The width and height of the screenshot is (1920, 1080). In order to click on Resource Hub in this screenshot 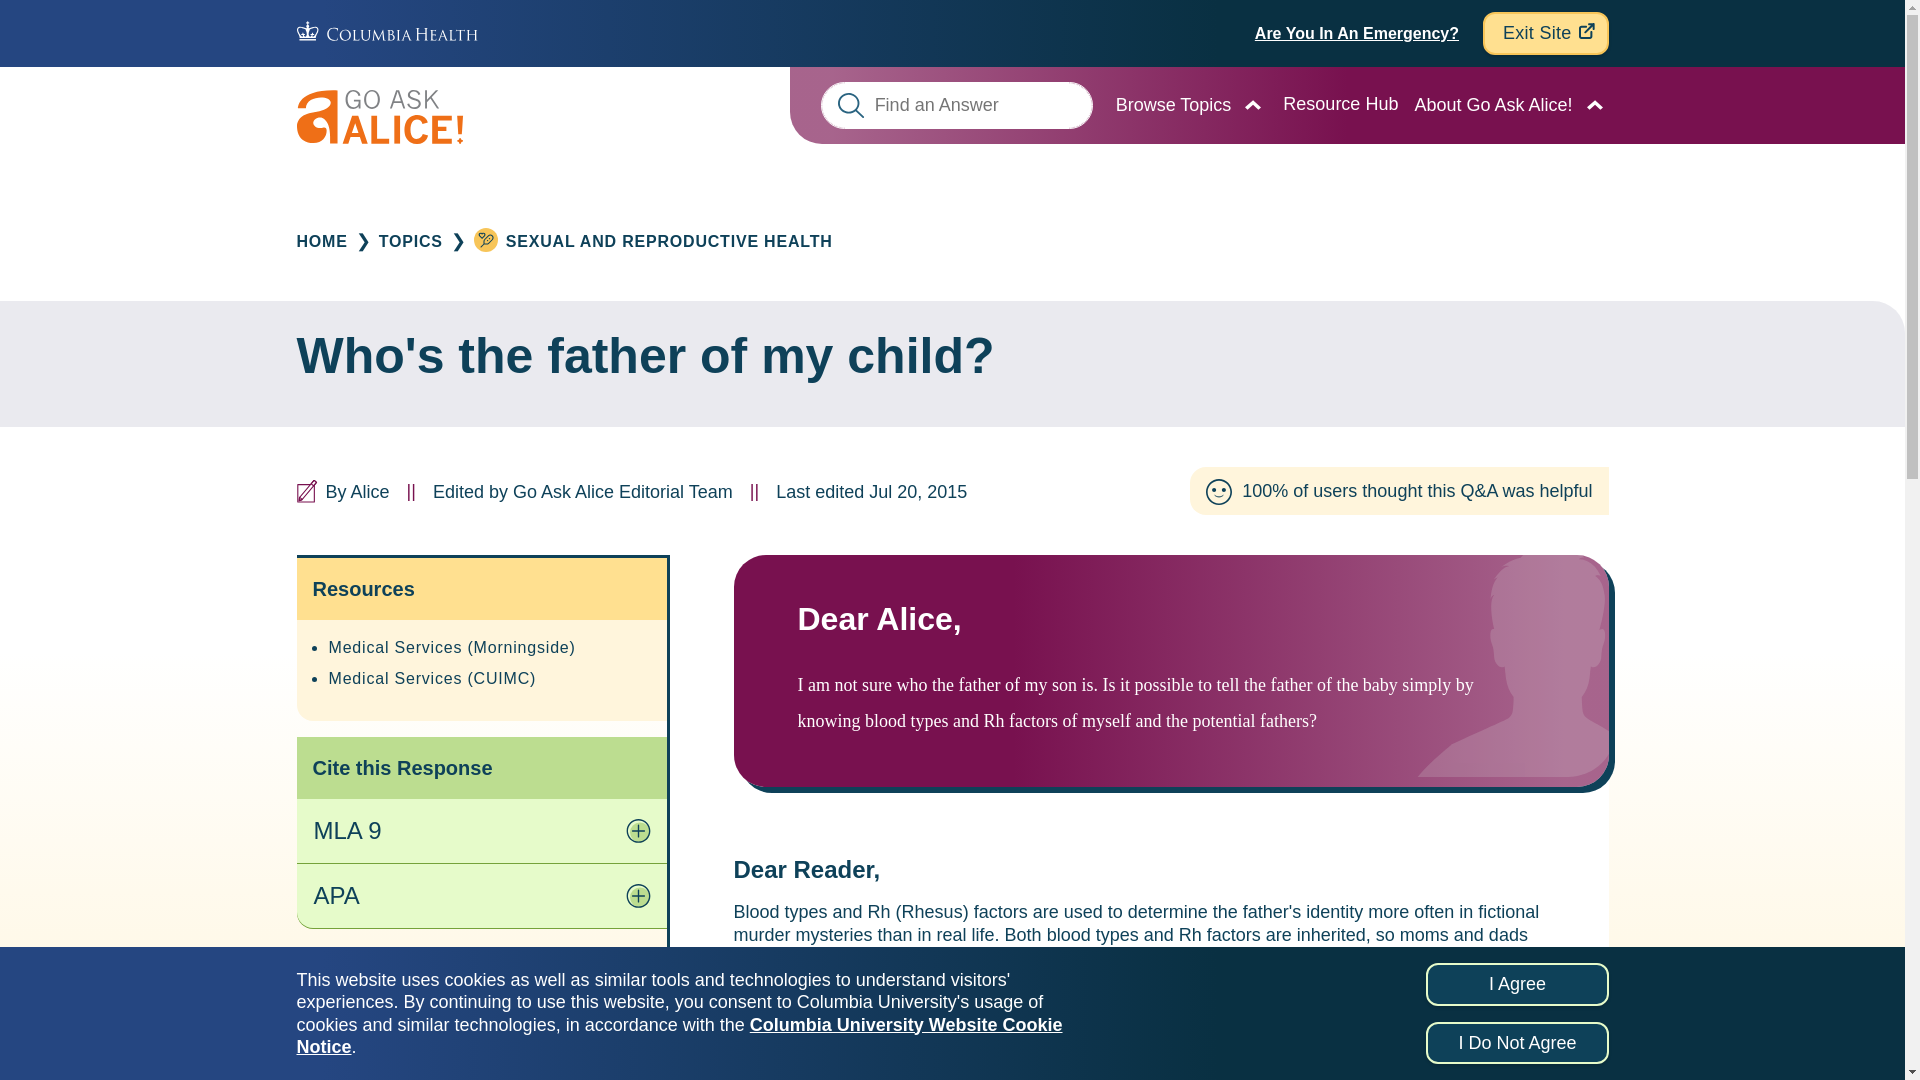, I will do `click(1340, 104)`.